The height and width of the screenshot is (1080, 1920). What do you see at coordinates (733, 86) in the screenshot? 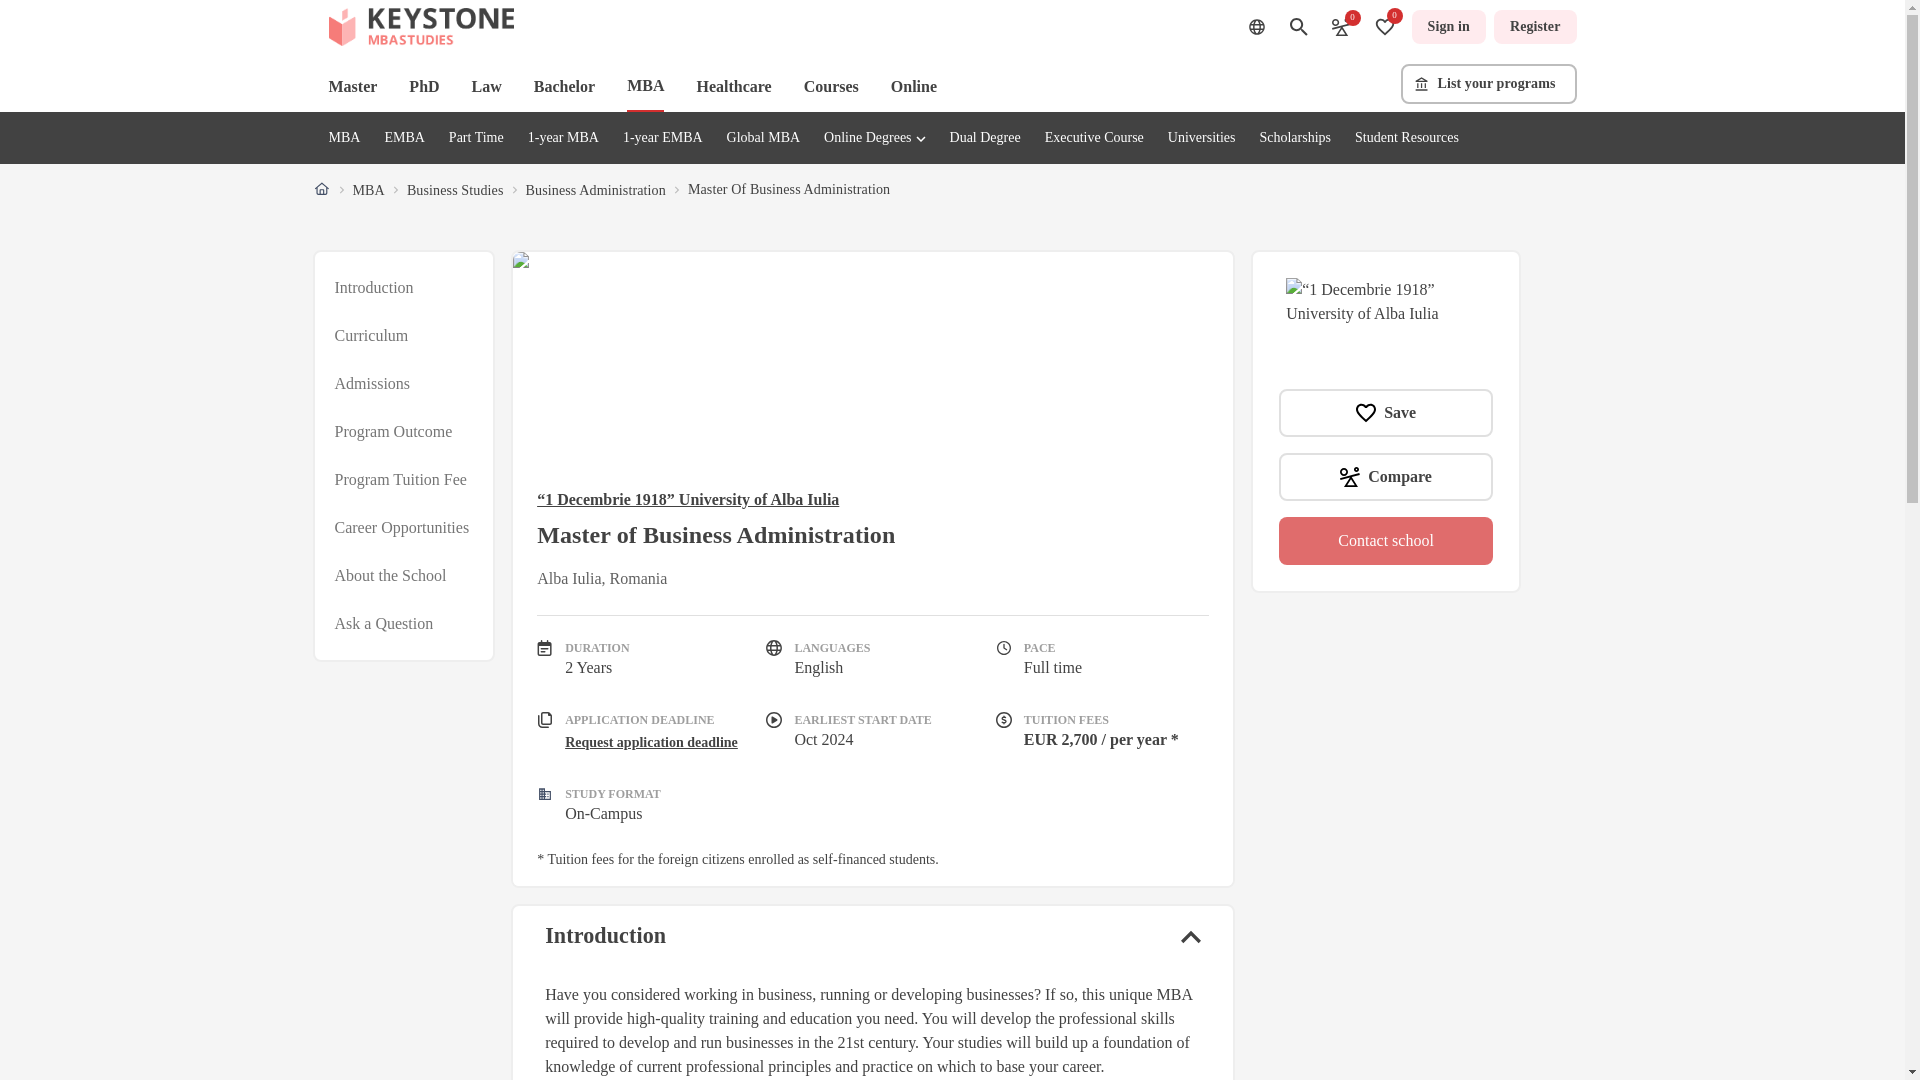
I see `Healthcare` at bounding box center [733, 86].